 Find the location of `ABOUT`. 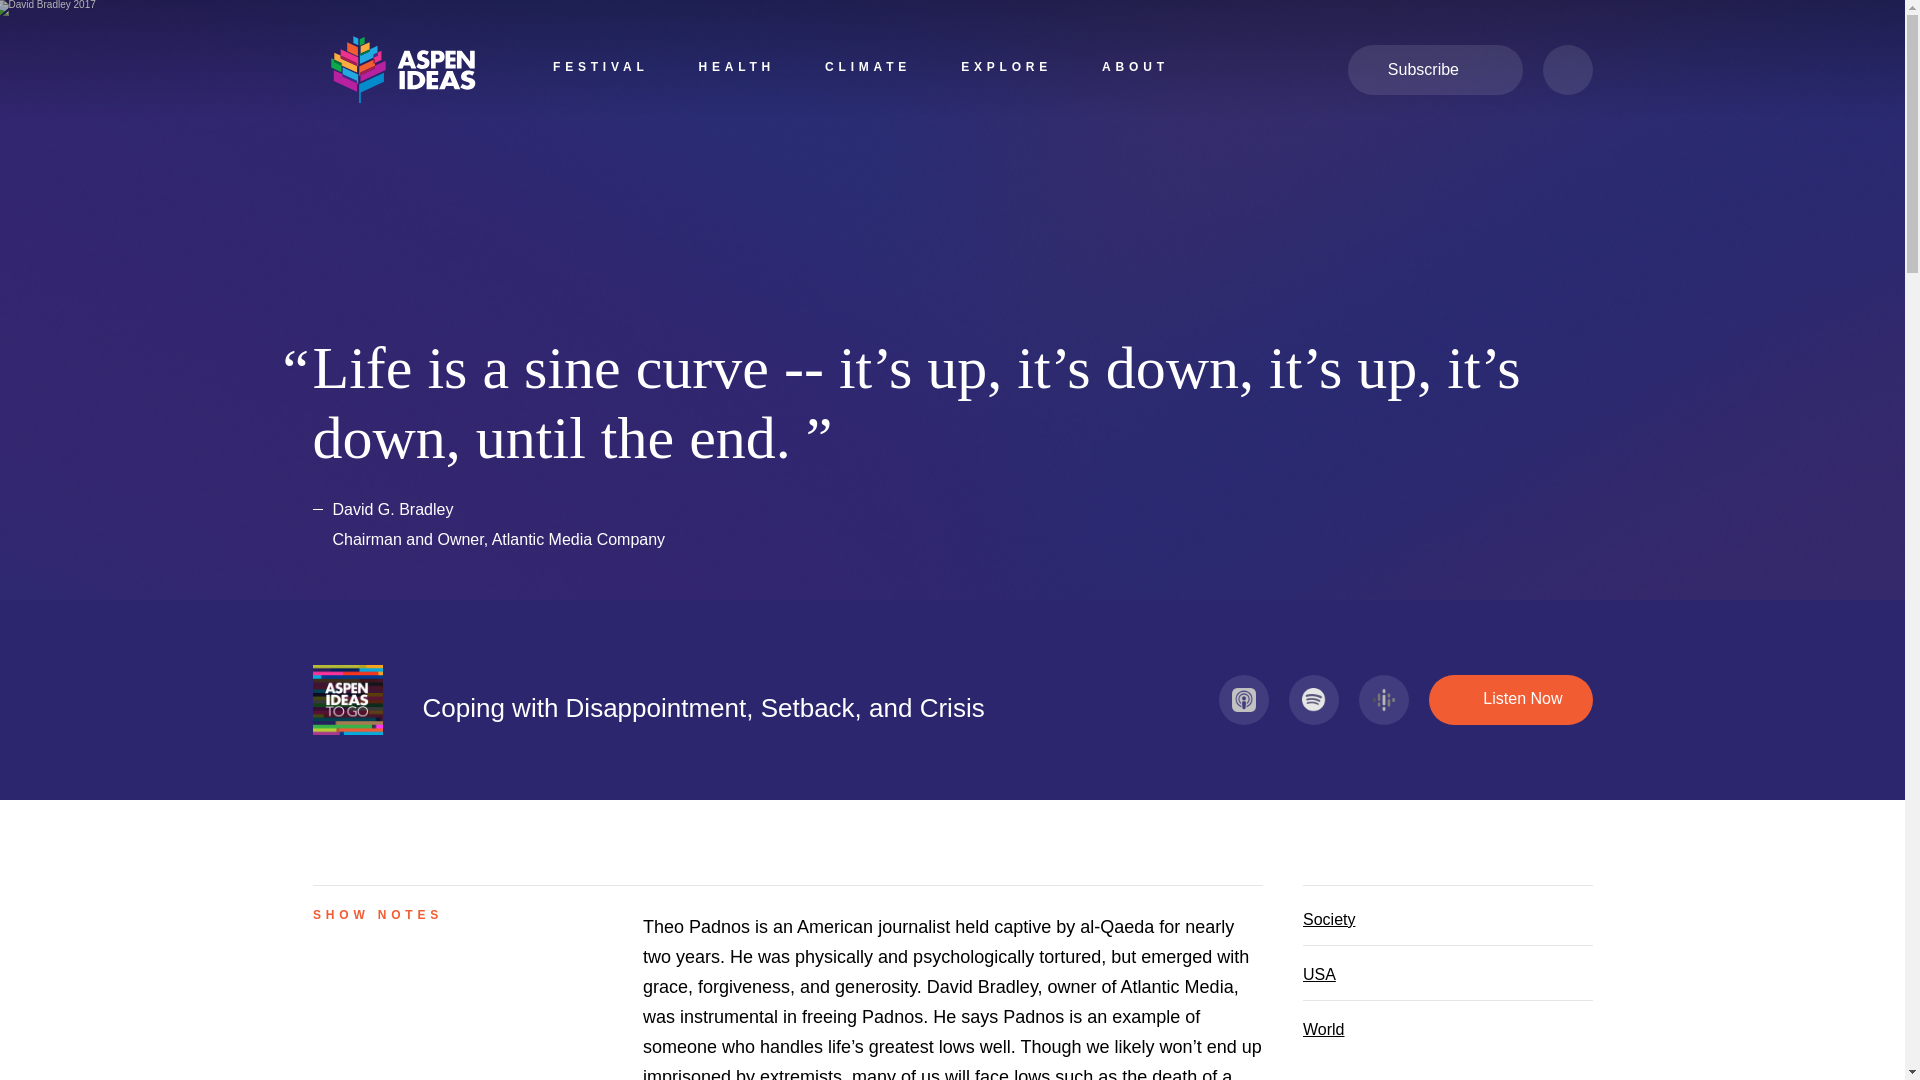

ABOUT is located at coordinates (1136, 70).